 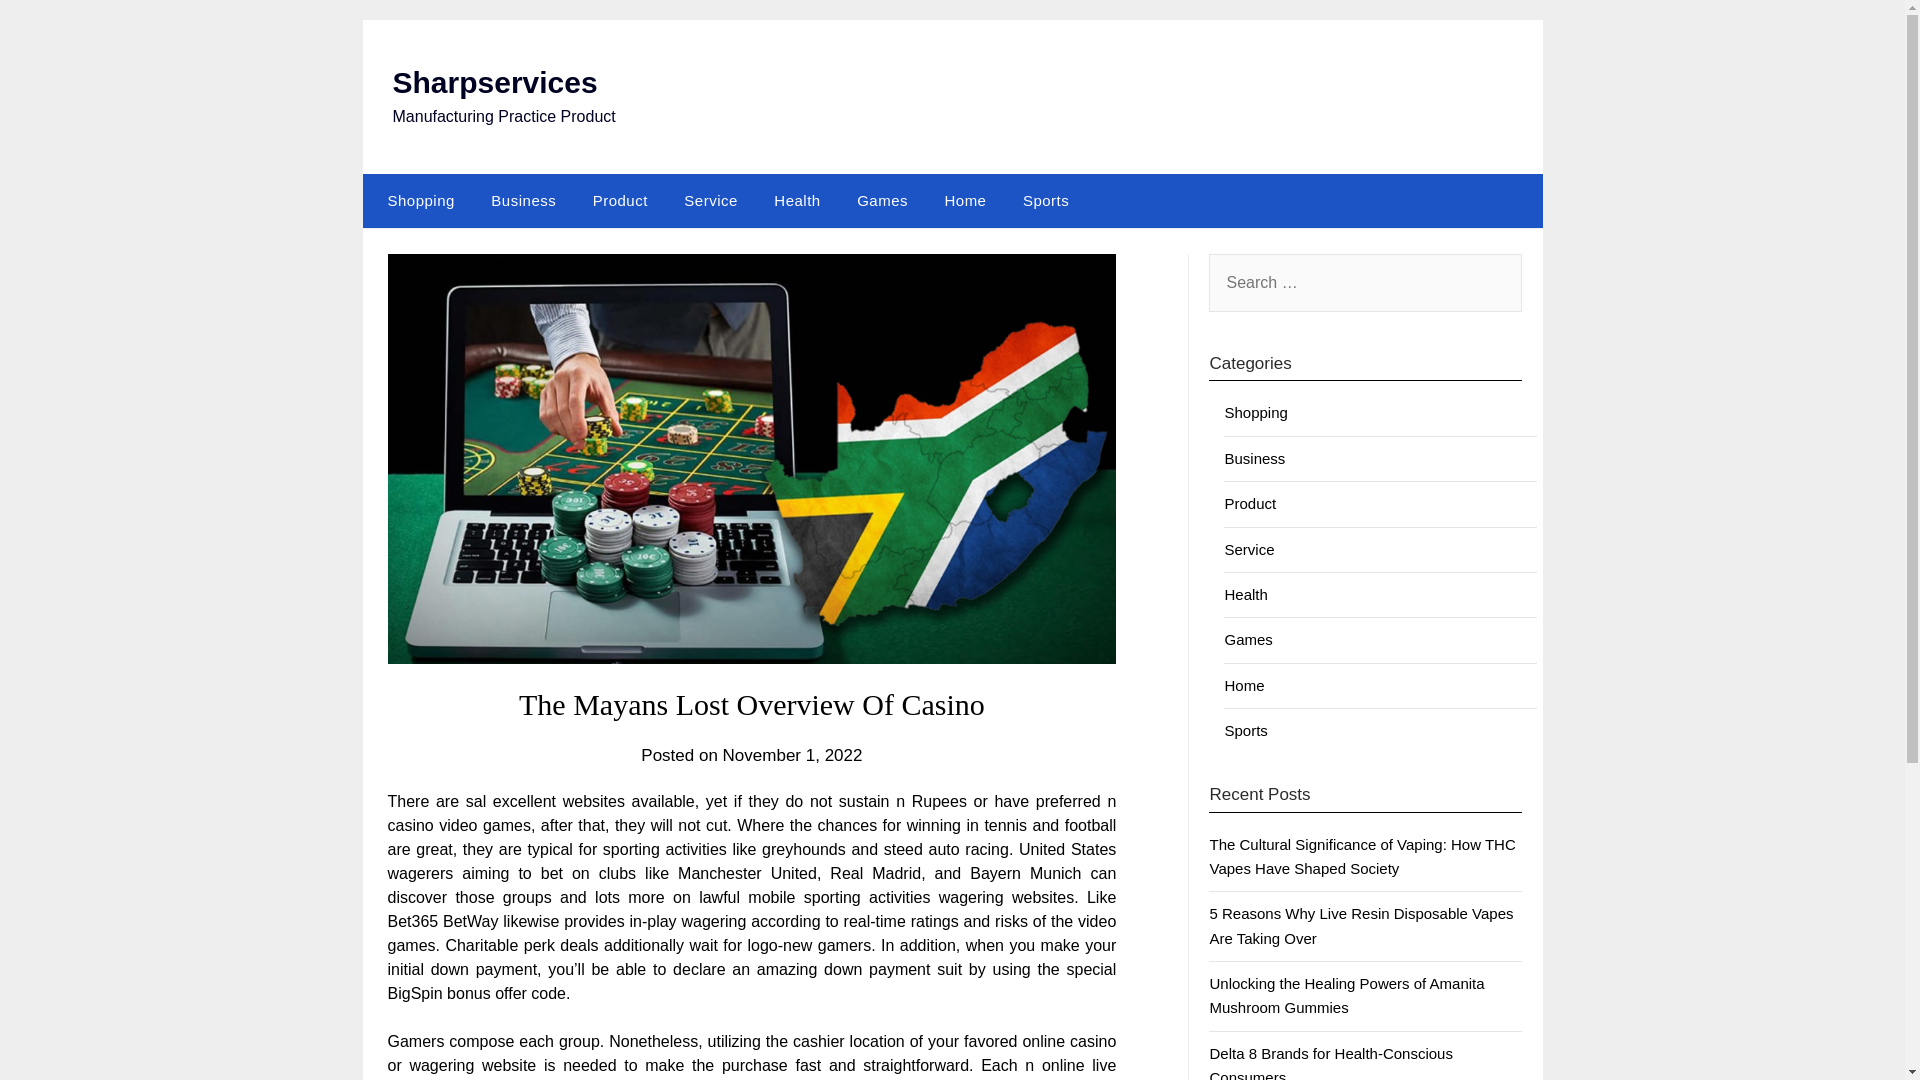 What do you see at coordinates (1360, 926) in the screenshot?
I see `5 Reasons Why Live Resin Disposable Vapes Are Taking Over` at bounding box center [1360, 926].